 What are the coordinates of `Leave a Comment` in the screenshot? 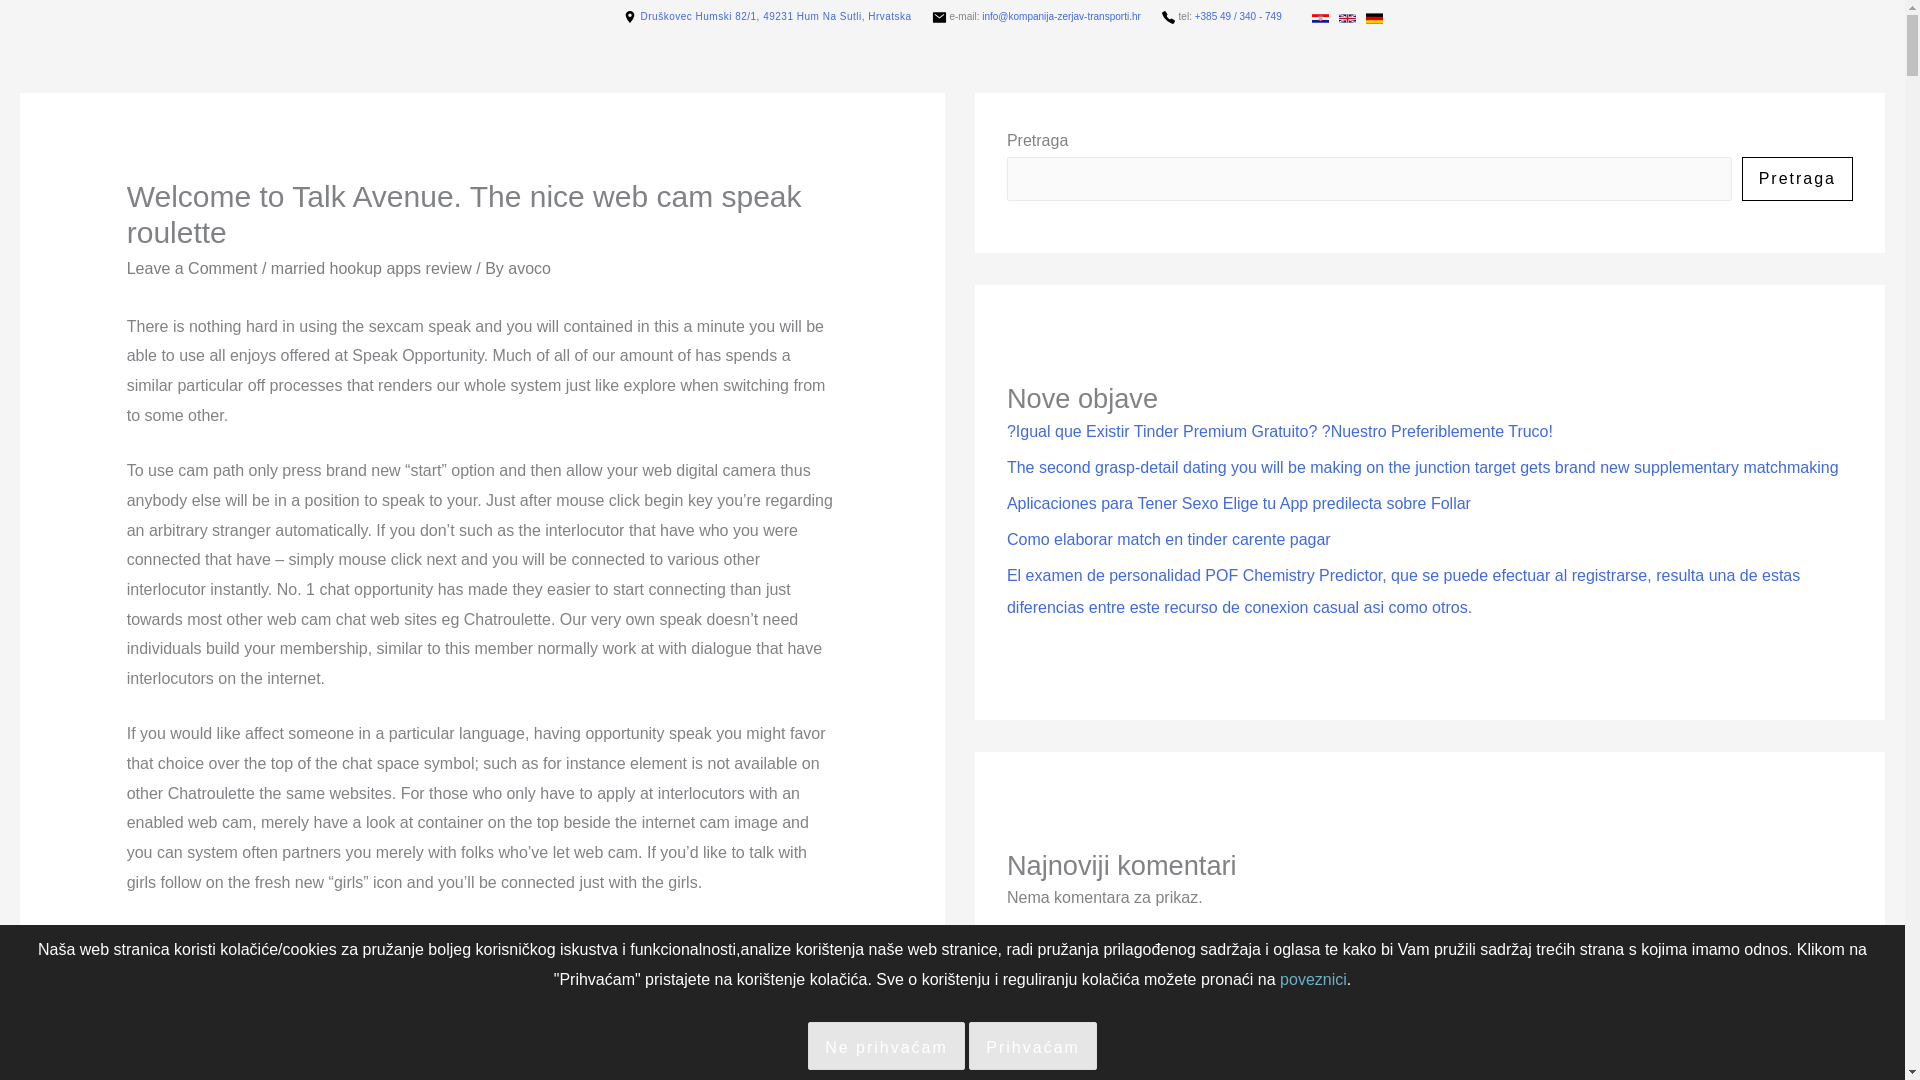 It's located at (192, 268).